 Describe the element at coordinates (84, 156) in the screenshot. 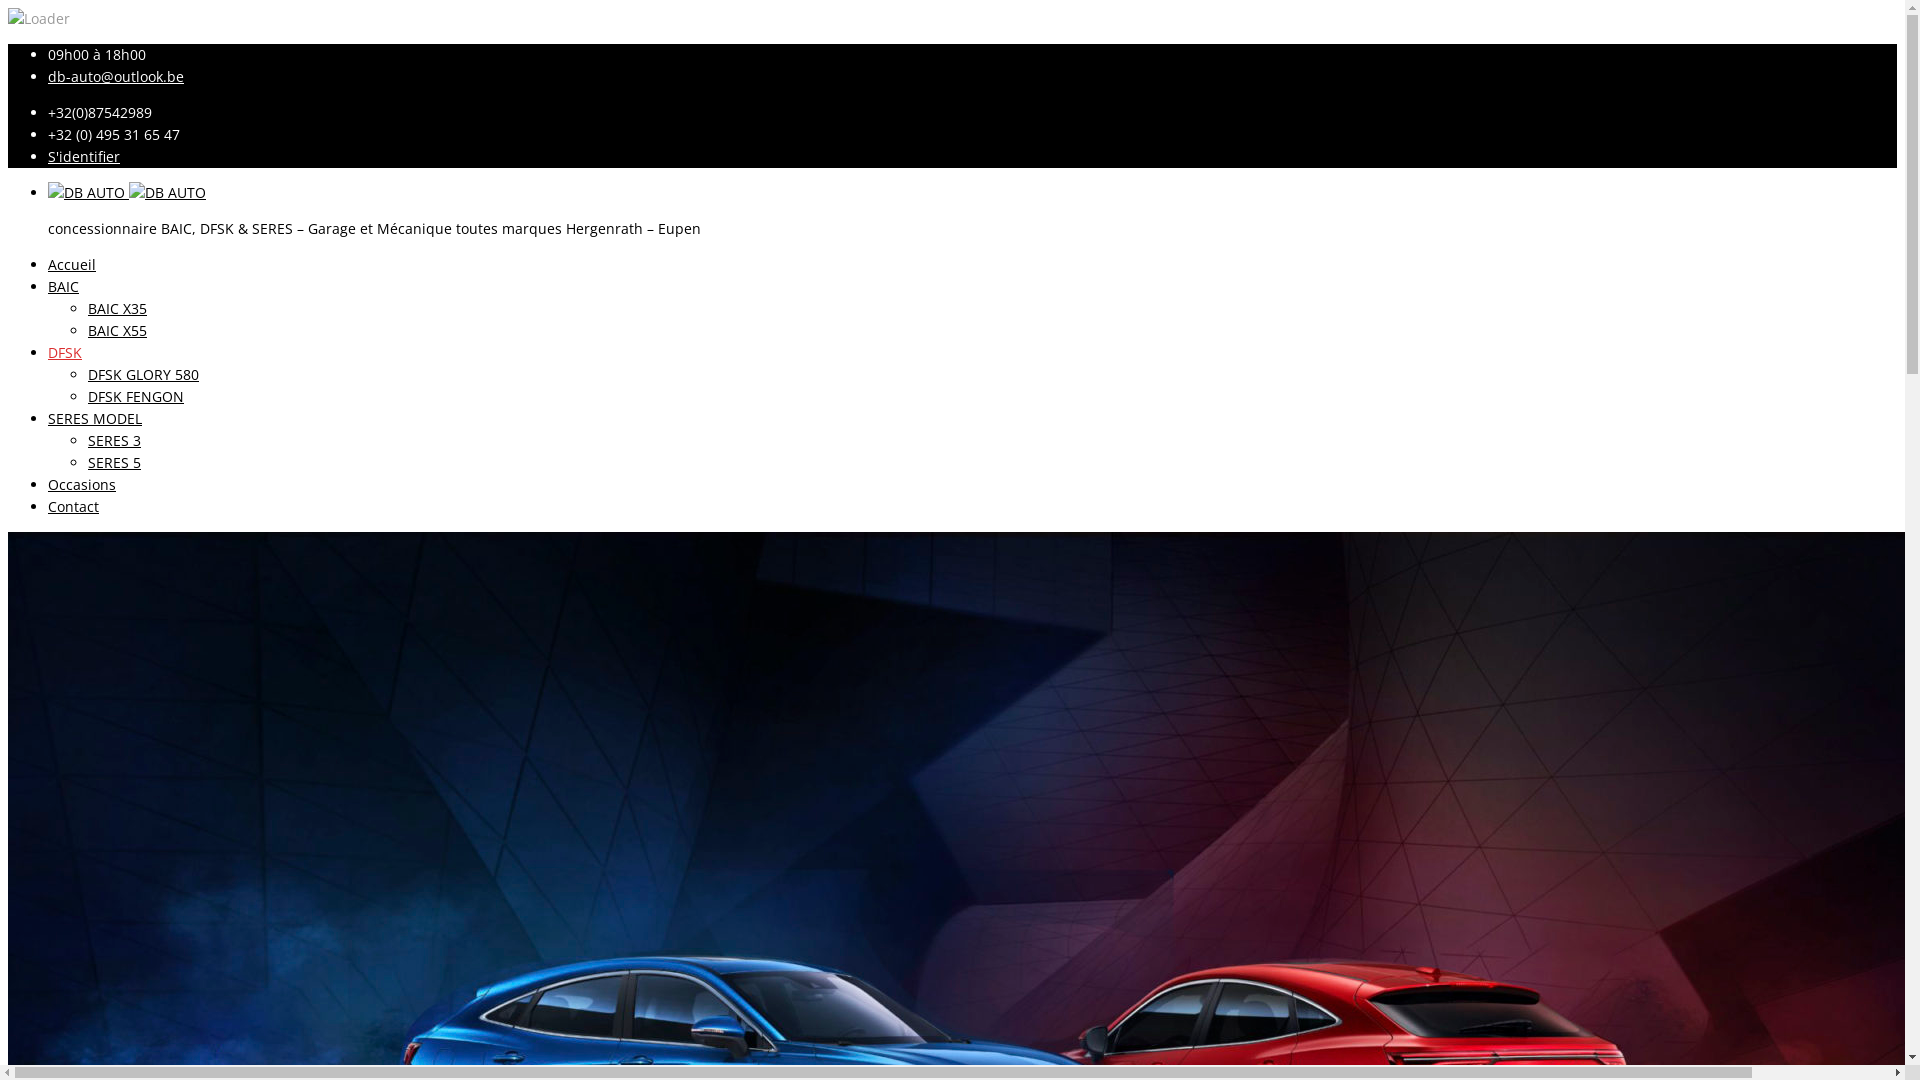

I see `S'identifier` at that location.